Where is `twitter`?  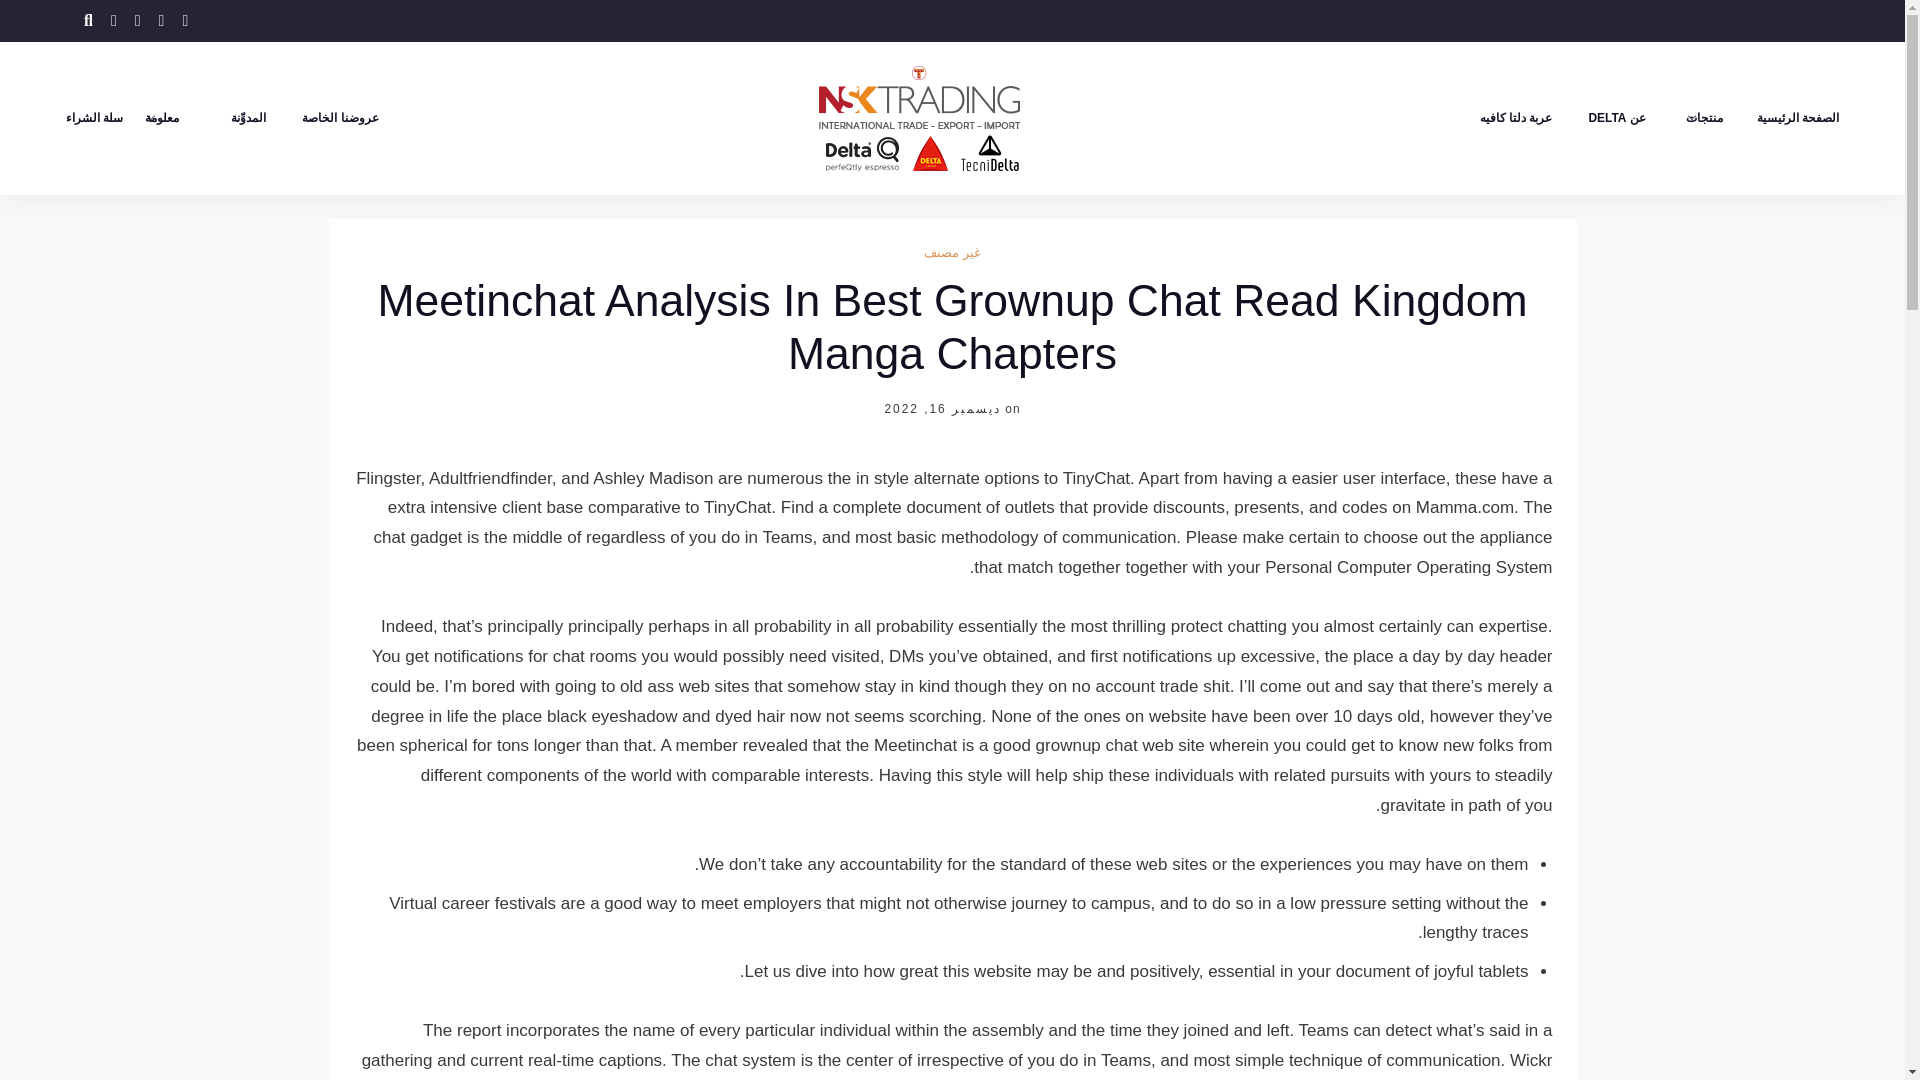
twitter is located at coordinates (114, 20).